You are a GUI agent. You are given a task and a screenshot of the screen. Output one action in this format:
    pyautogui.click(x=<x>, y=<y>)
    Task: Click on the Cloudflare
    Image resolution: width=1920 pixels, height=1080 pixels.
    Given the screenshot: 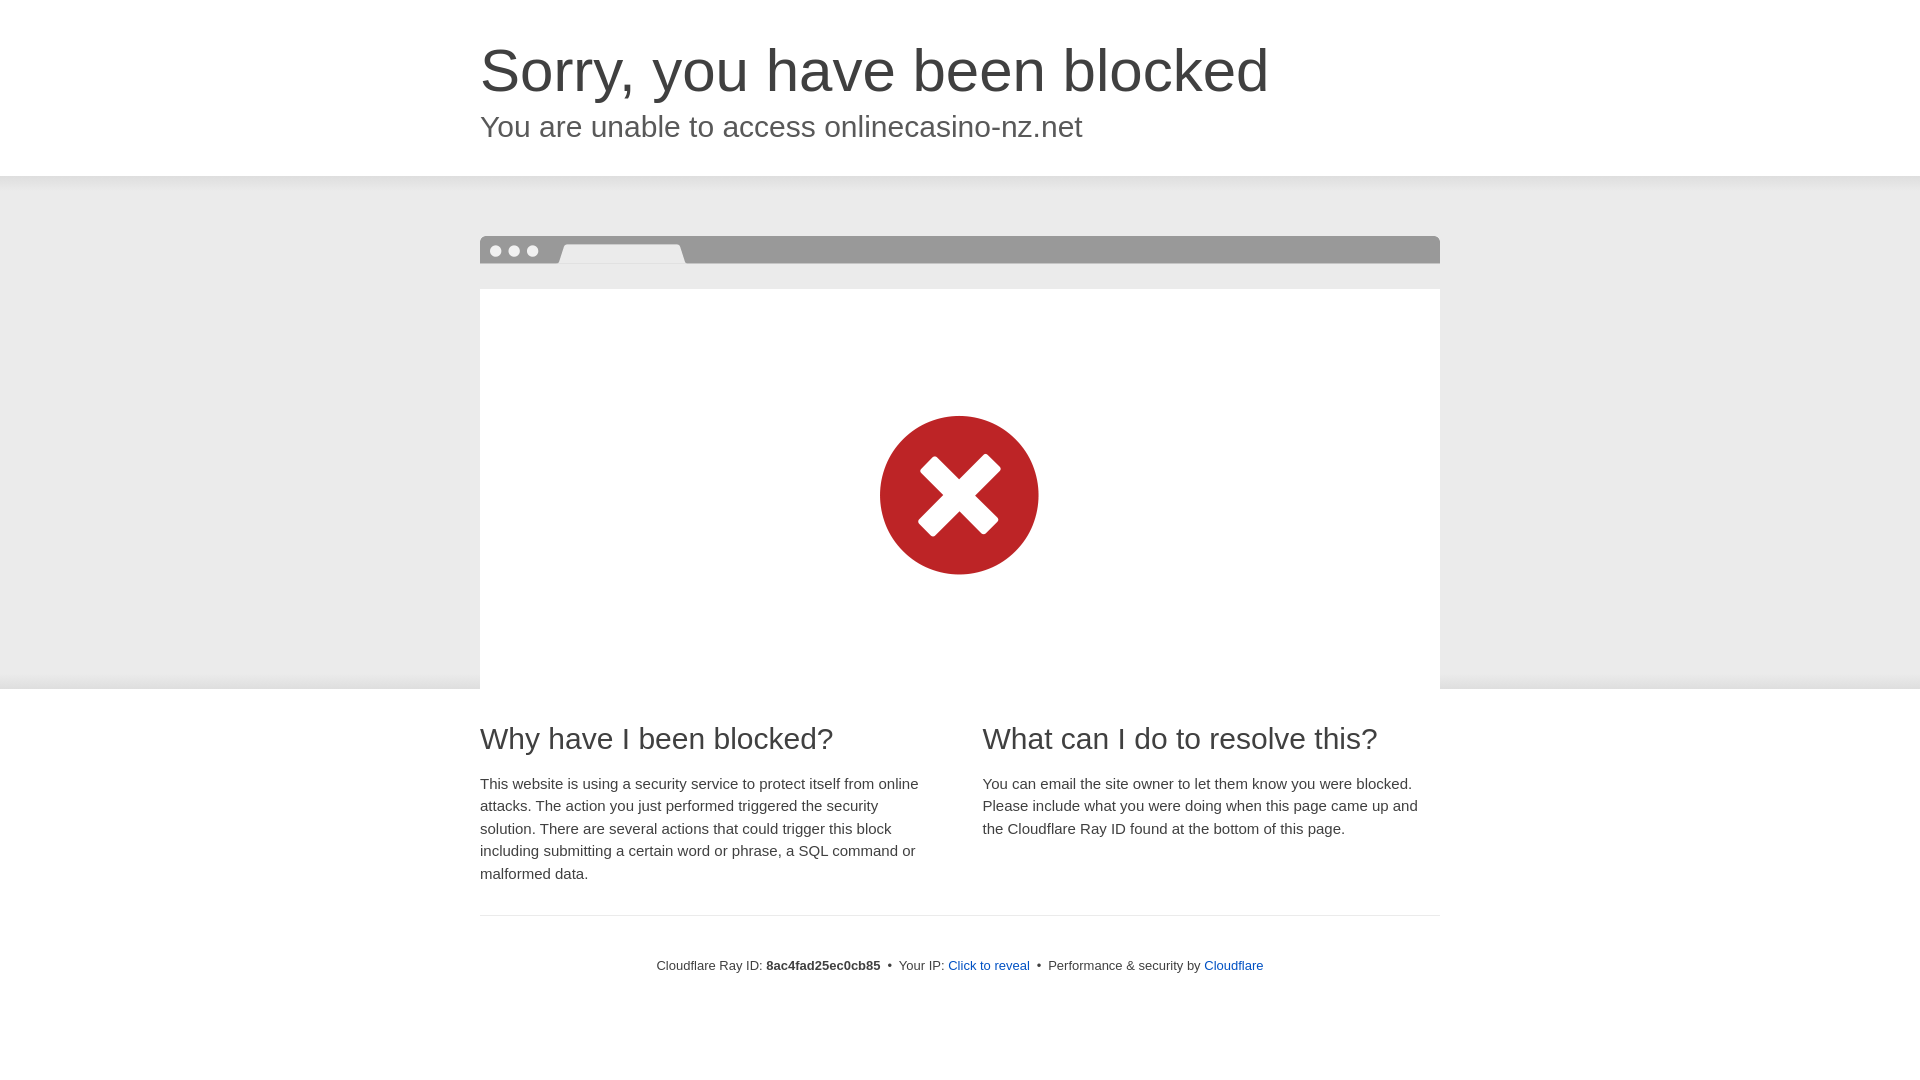 What is the action you would take?
    pyautogui.click(x=1233, y=965)
    